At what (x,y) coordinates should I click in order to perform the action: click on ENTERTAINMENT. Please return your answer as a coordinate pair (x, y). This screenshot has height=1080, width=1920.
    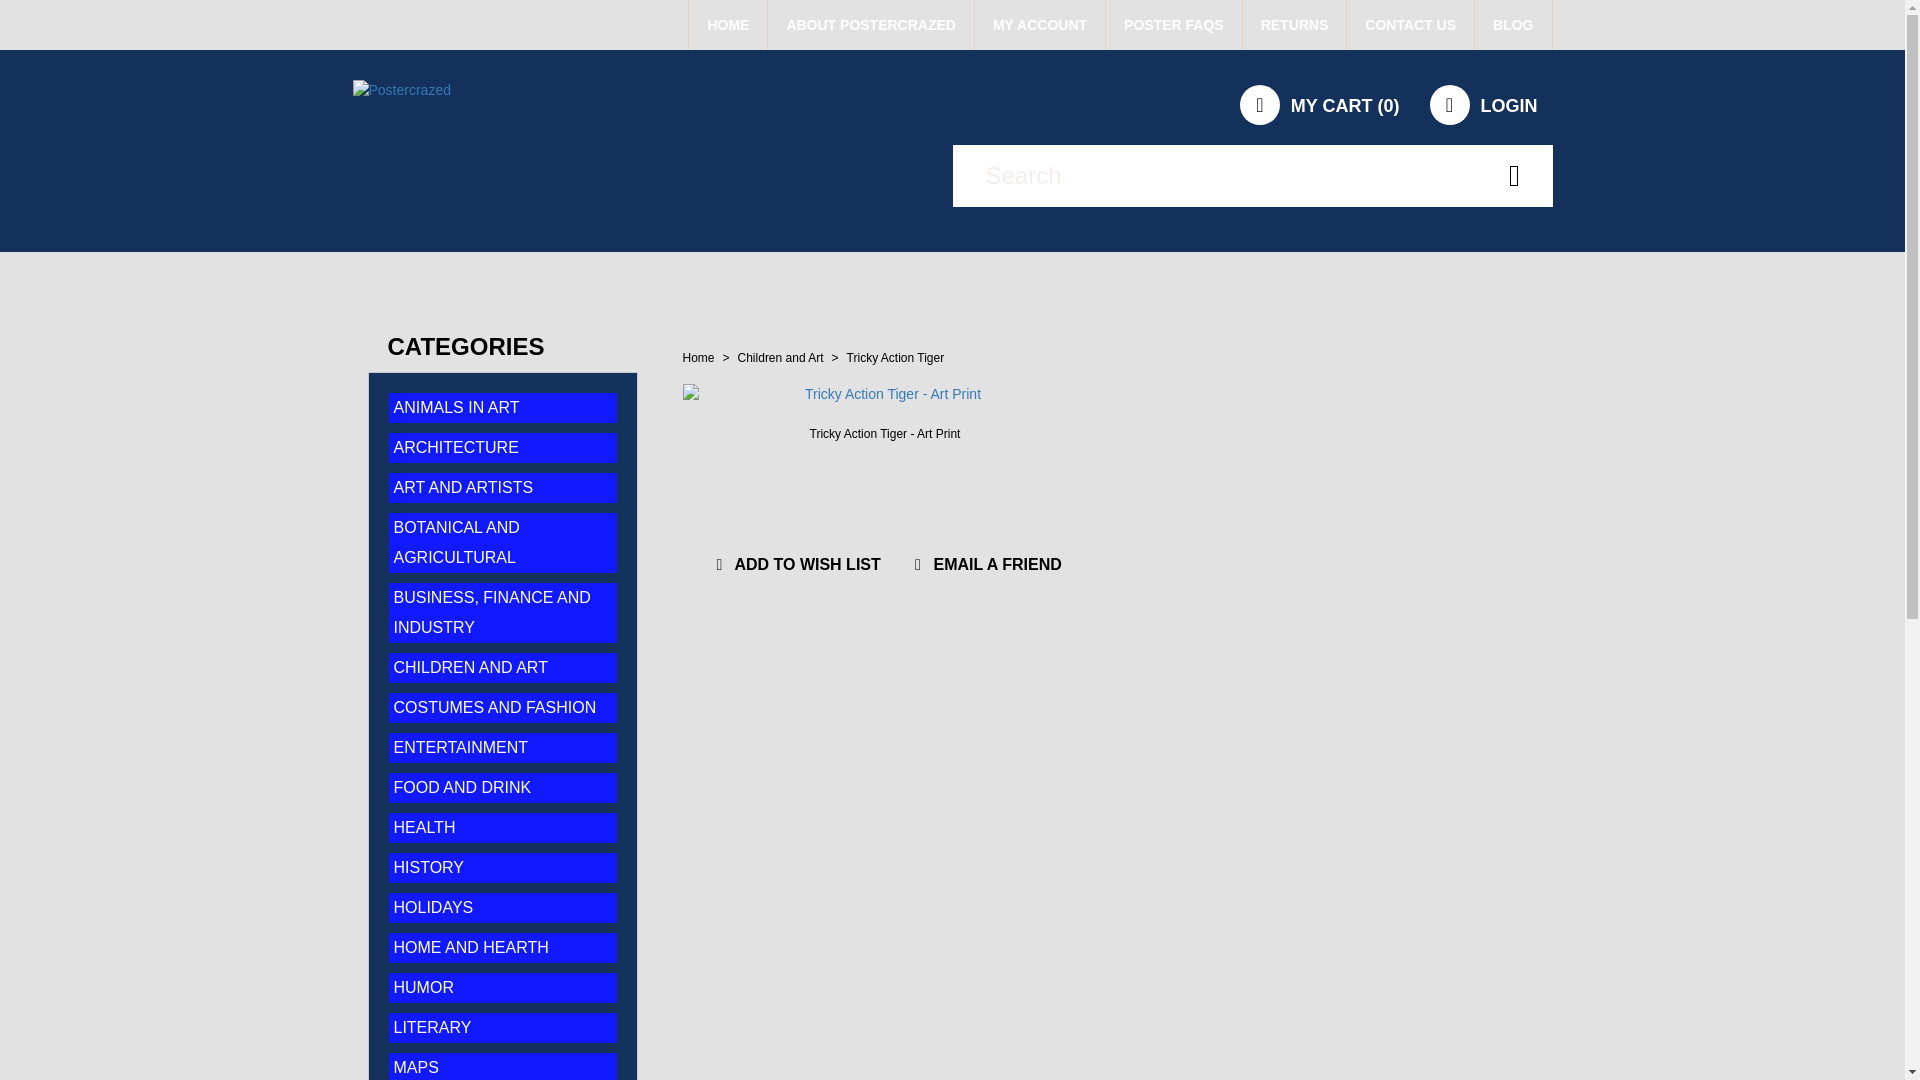
    Looking at the image, I should click on (461, 747).